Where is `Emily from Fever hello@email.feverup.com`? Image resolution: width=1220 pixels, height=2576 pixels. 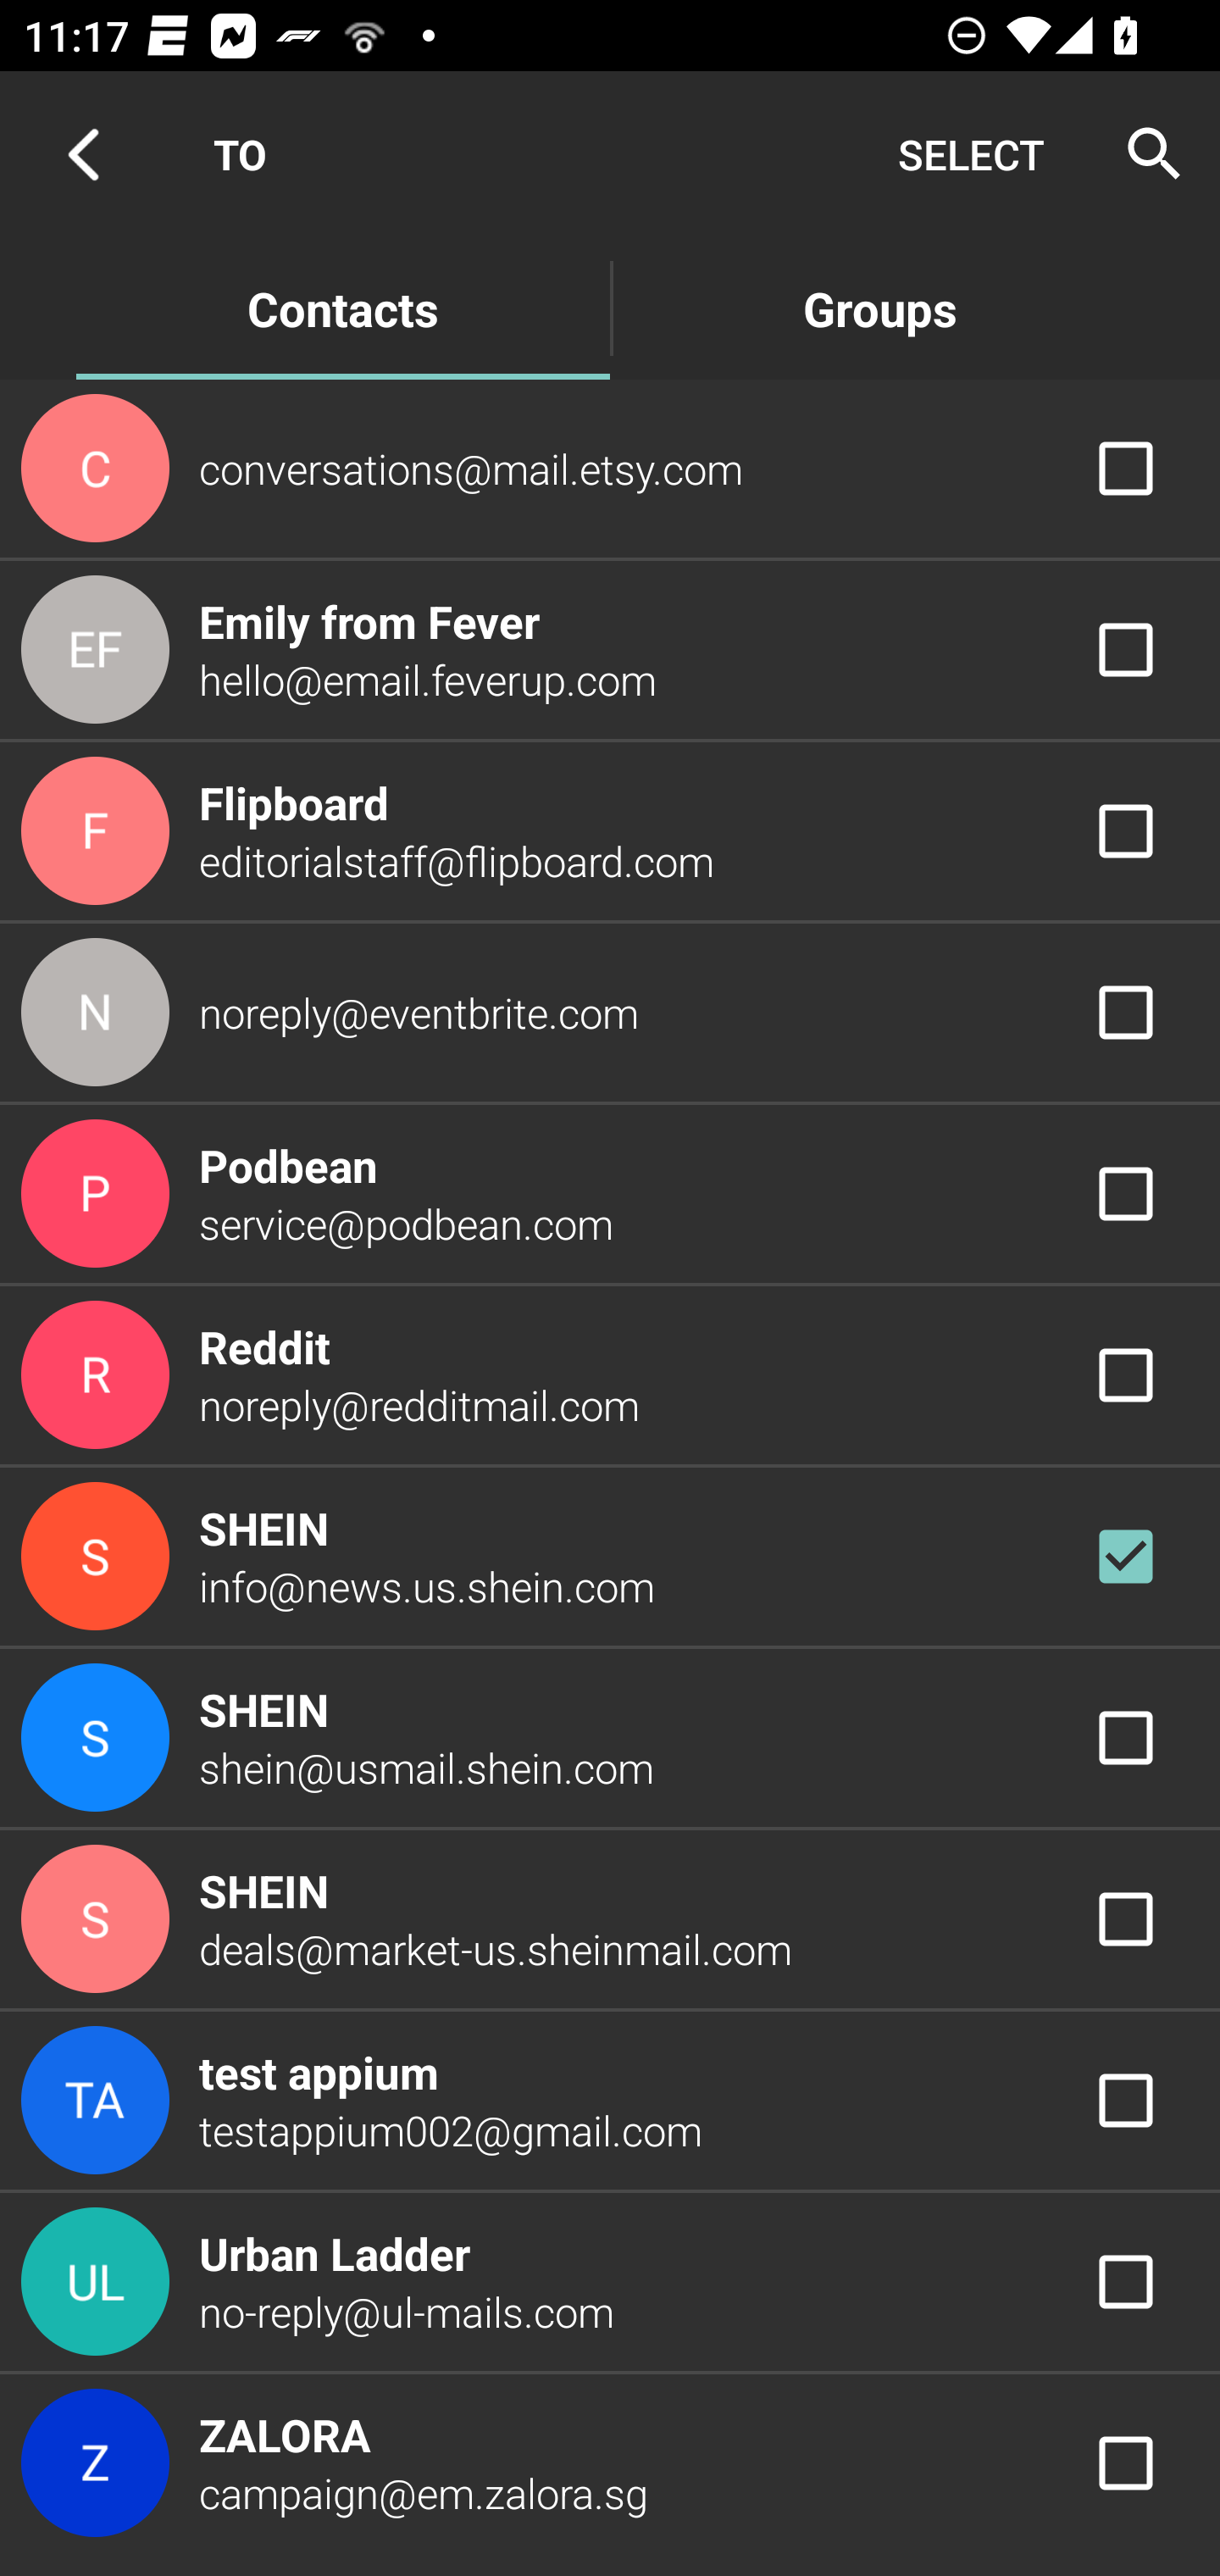 Emily from Fever hello@email.feverup.com is located at coordinates (610, 650).